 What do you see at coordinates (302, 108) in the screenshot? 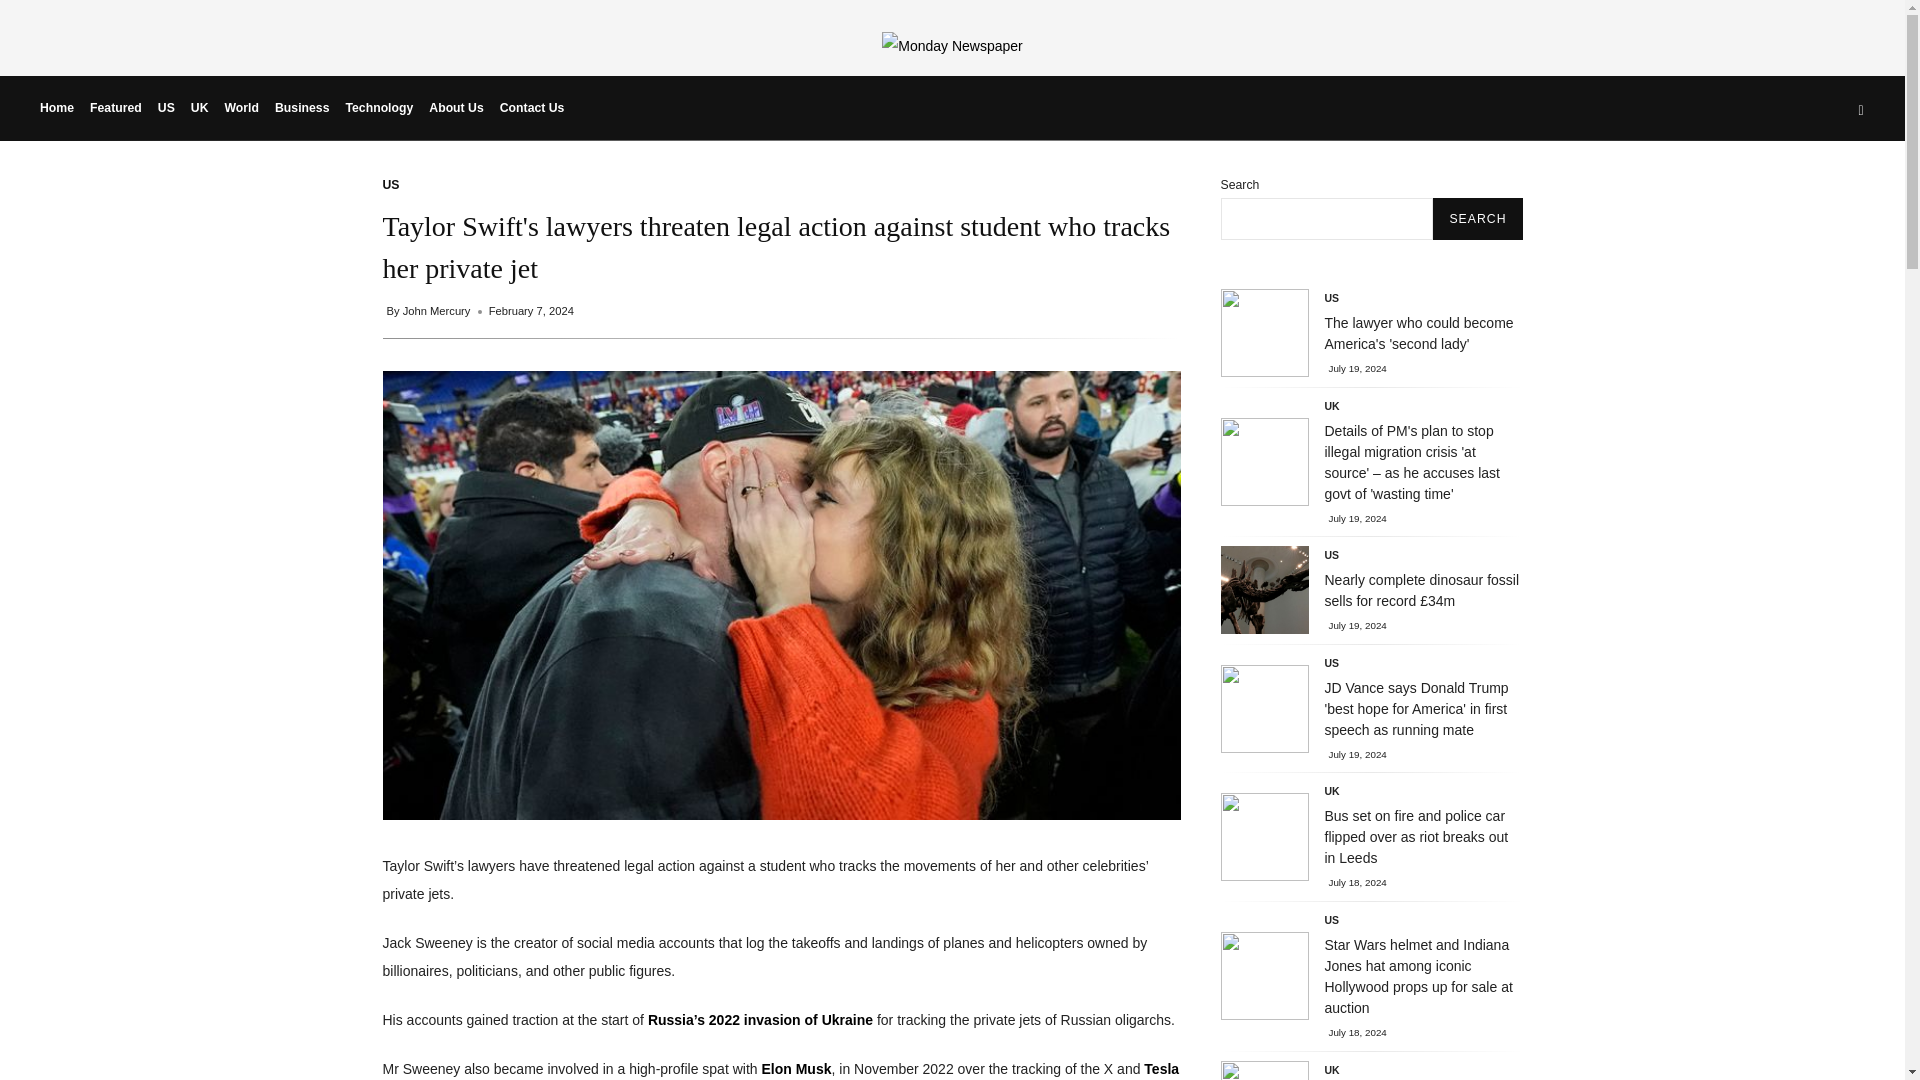
I see `Business` at bounding box center [302, 108].